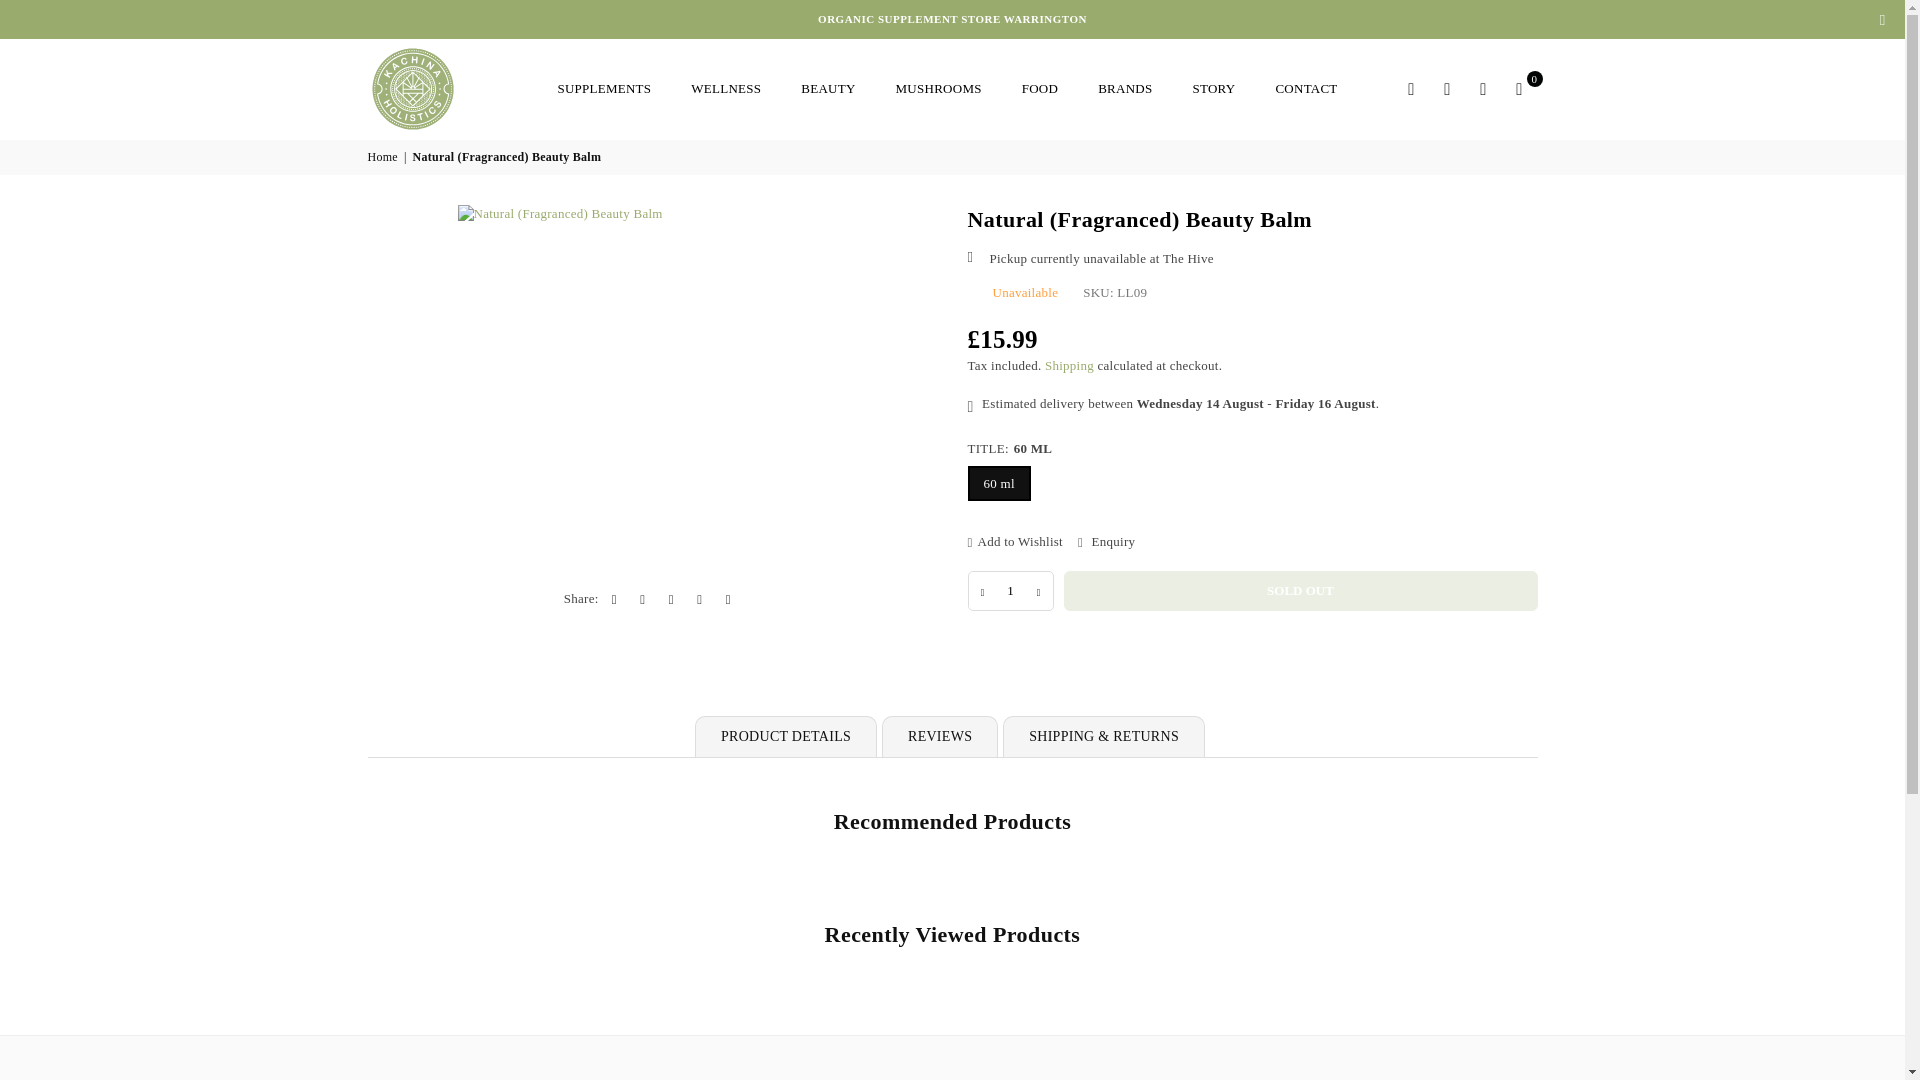  I want to click on KACHINA HOLISTICS, so click(452, 88).